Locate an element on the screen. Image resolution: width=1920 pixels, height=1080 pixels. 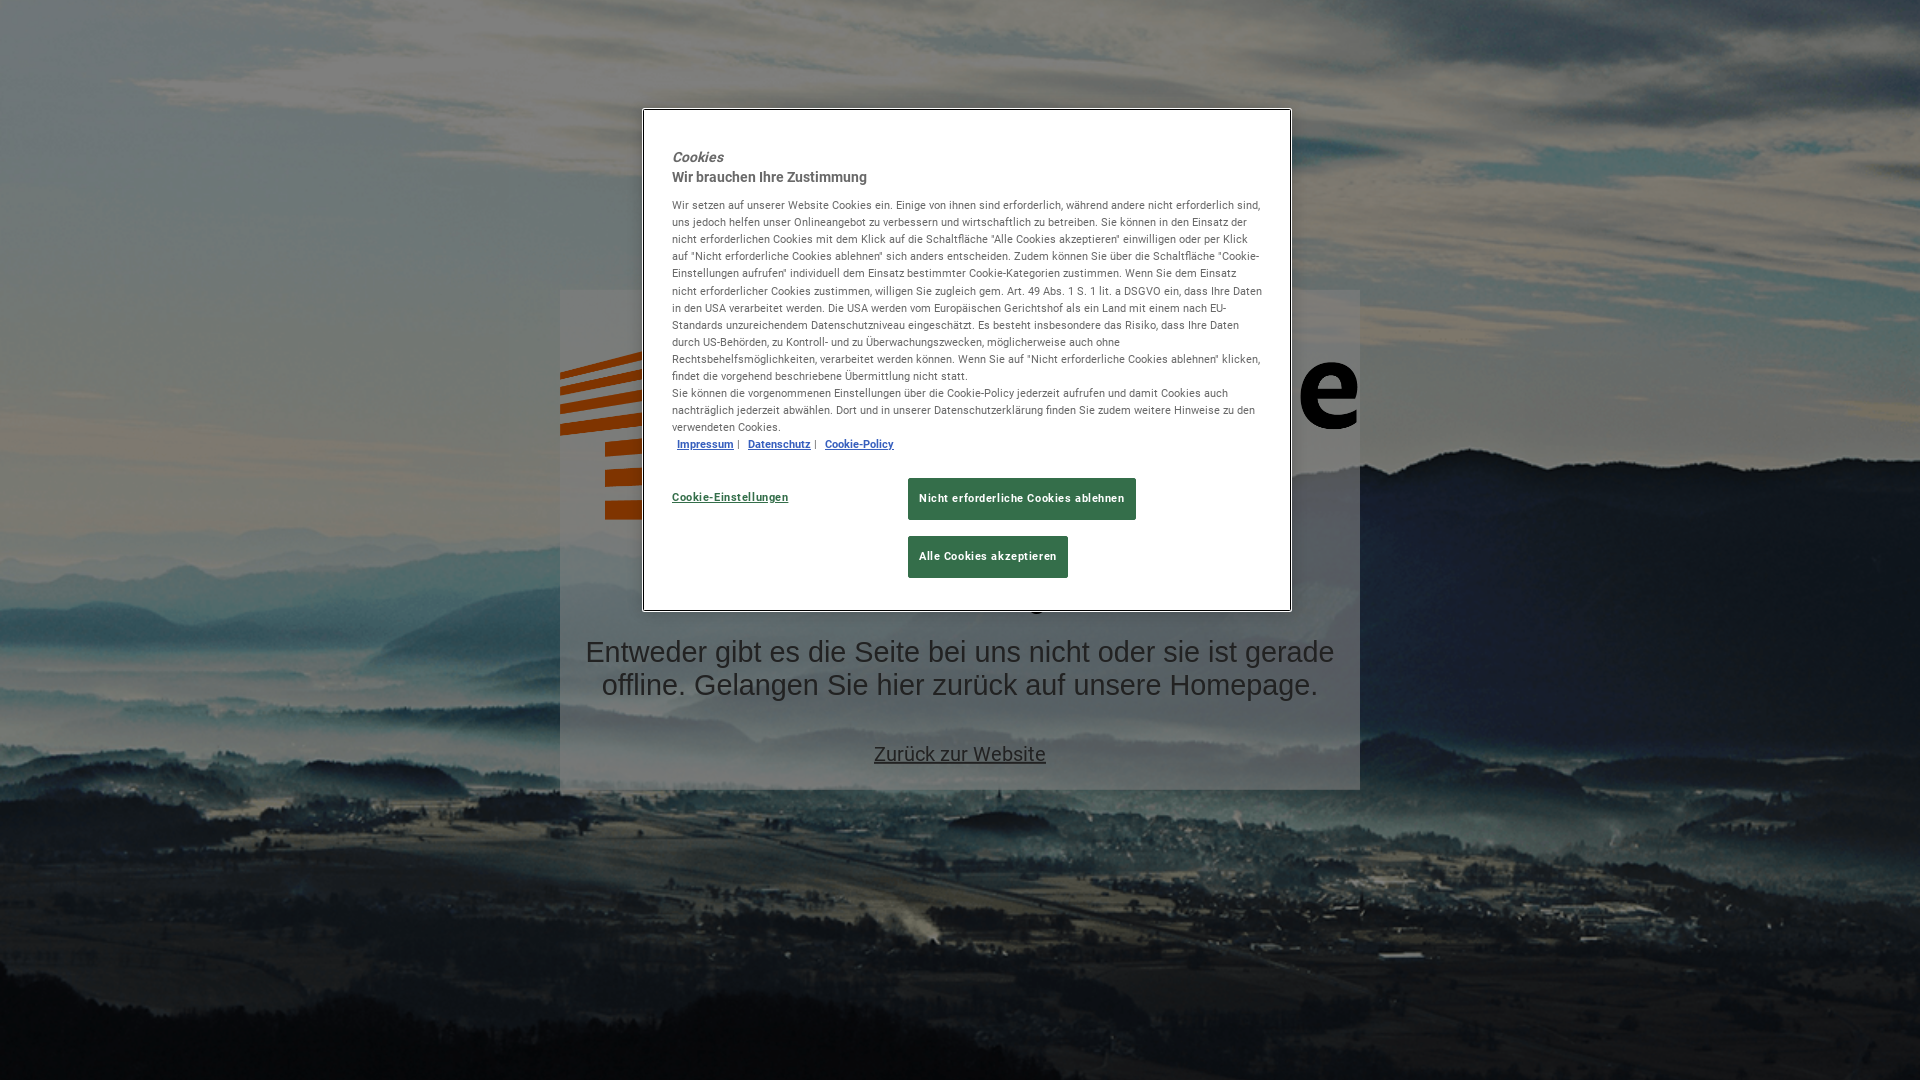
Nicht erforderliche Cookies ablehnen is located at coordinates (1022, 499).